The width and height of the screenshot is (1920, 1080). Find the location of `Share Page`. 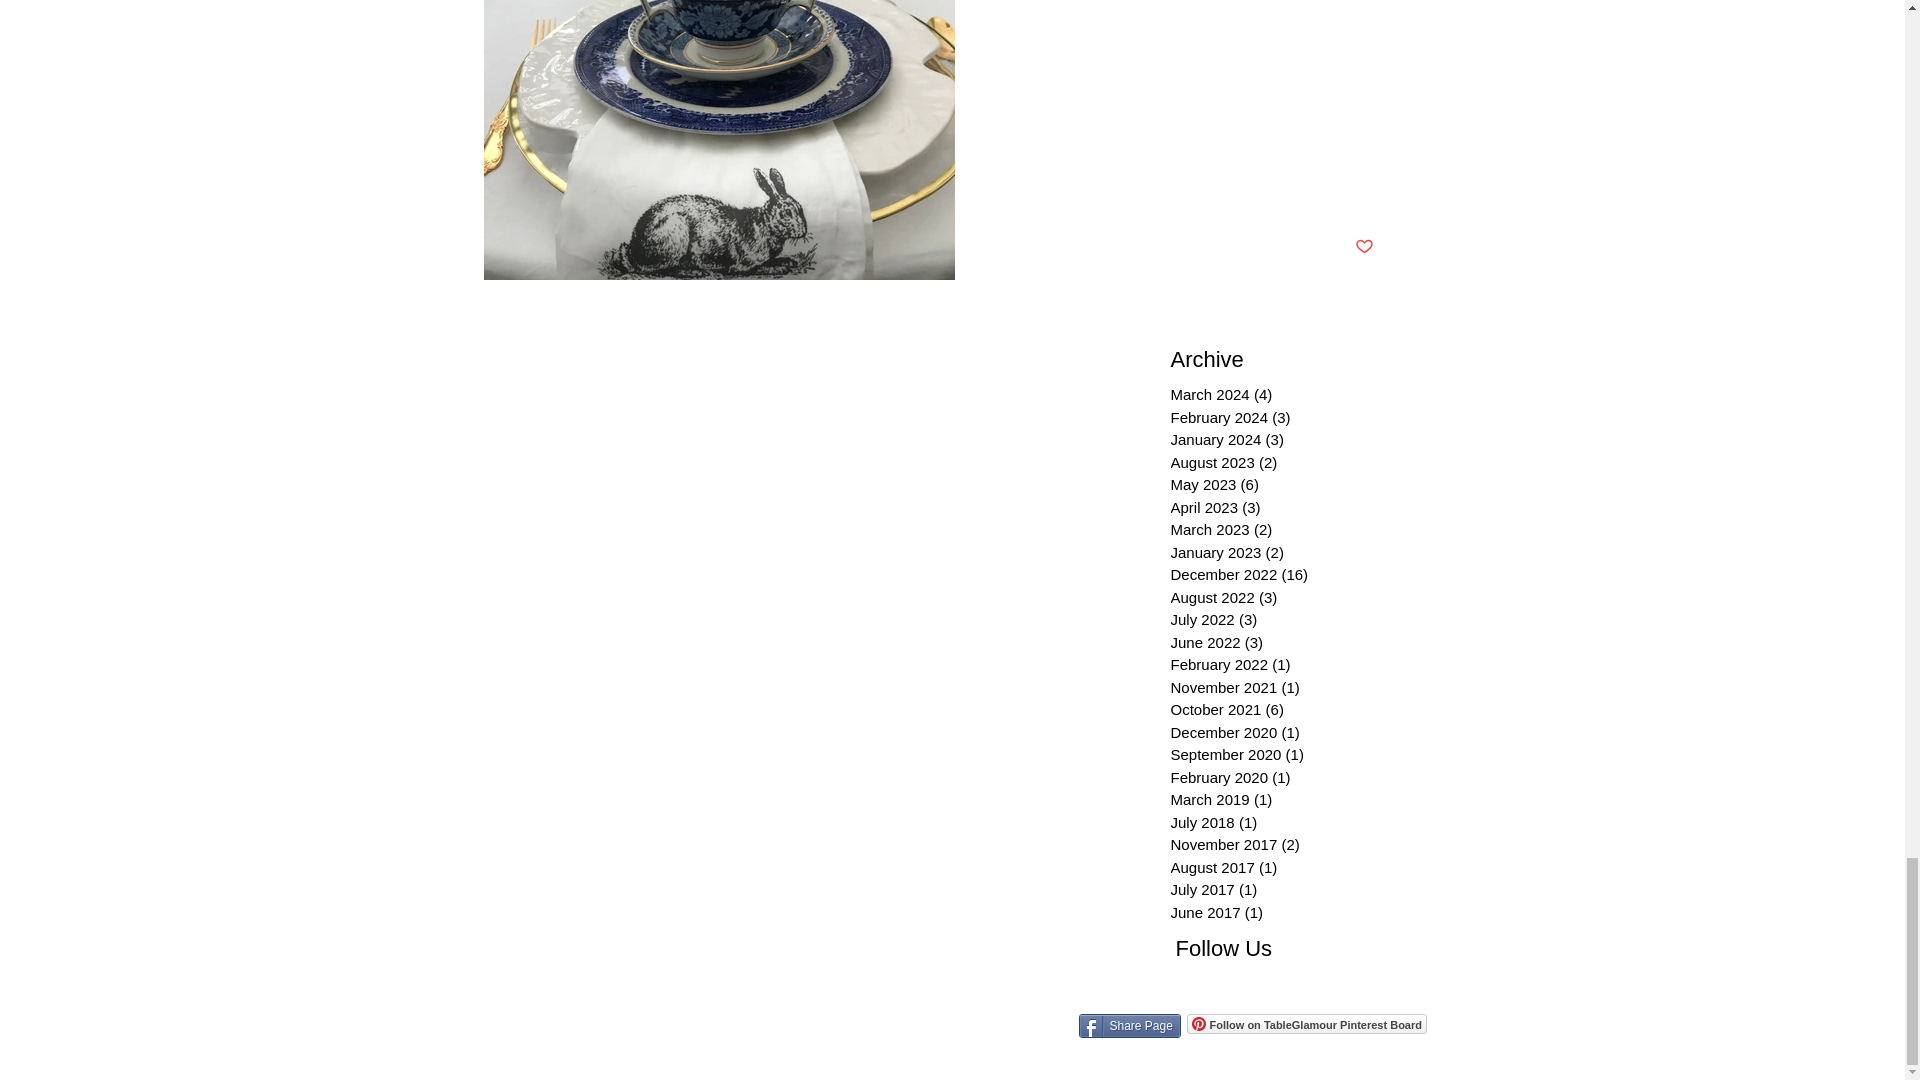

Share Page is located at coordinates (1128, 1026).